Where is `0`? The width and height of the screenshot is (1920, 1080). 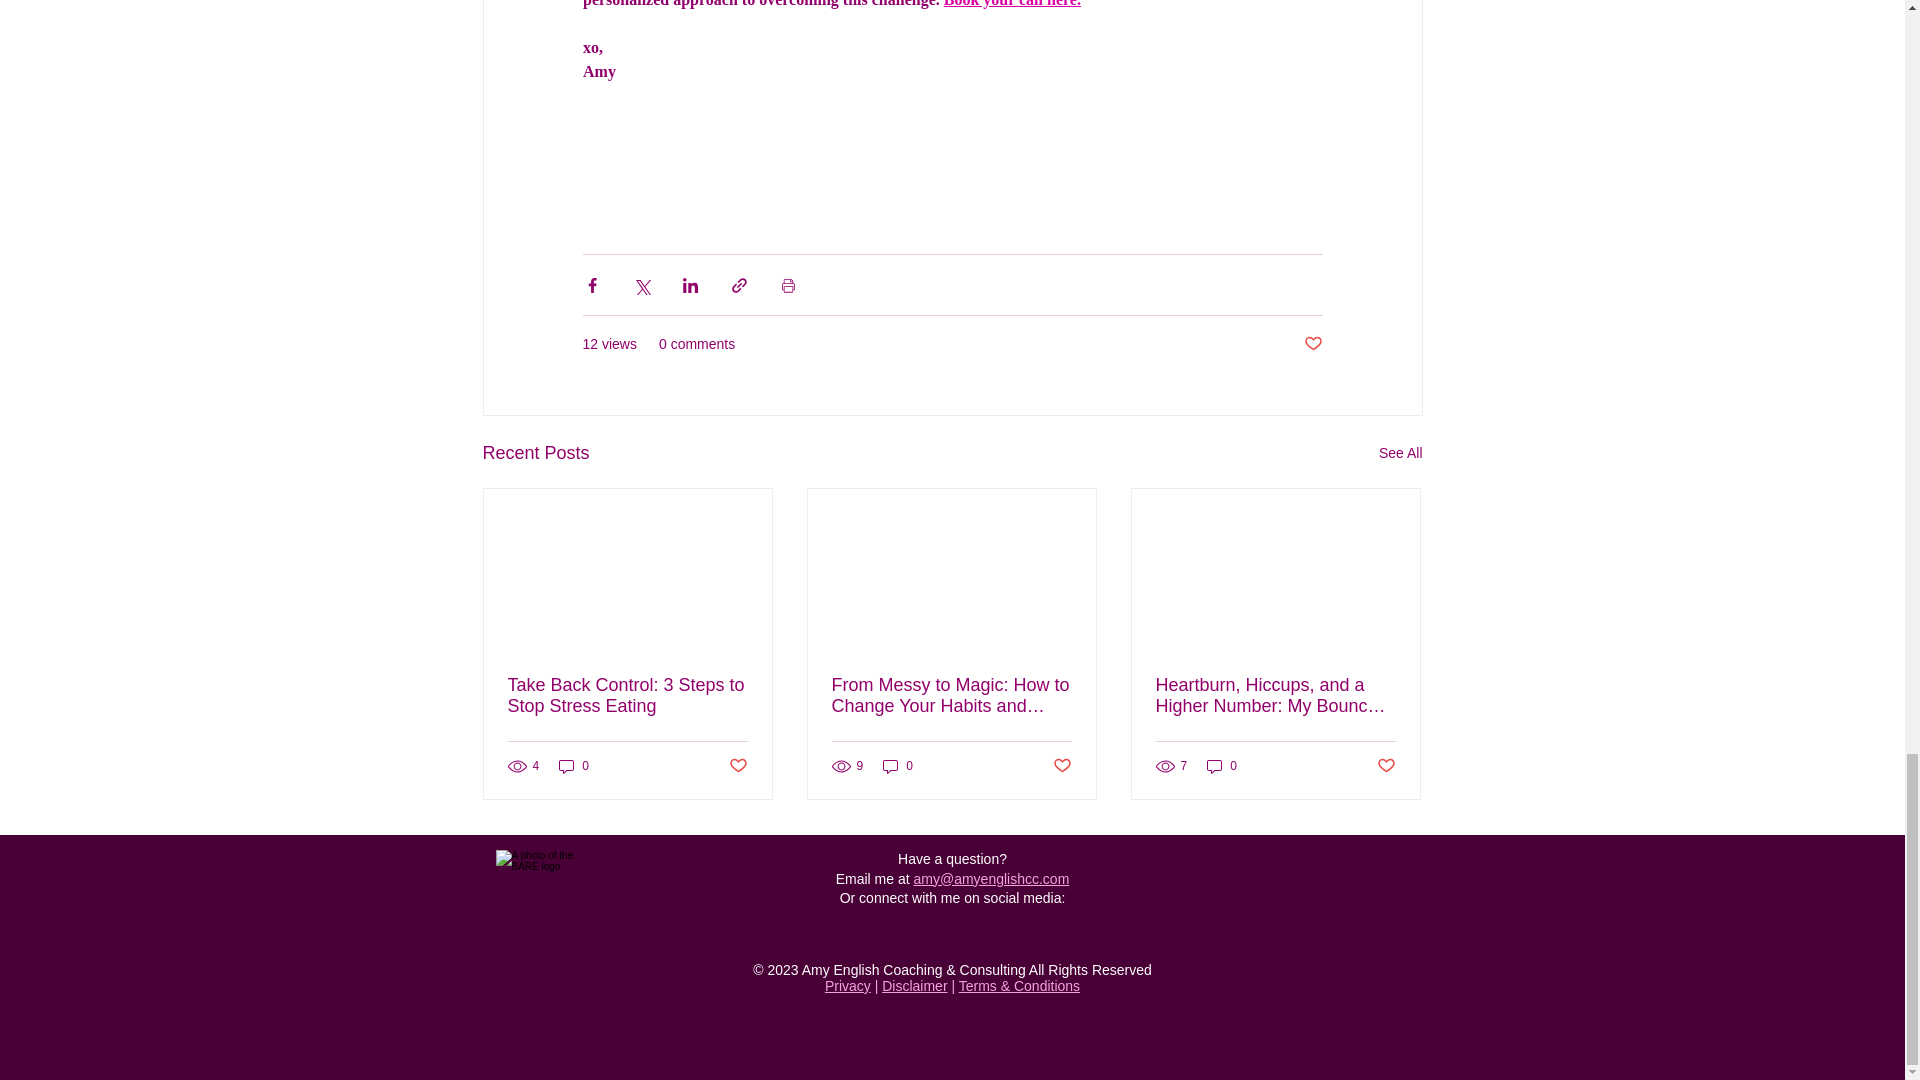
0 is located at coordinates (1222, 766).